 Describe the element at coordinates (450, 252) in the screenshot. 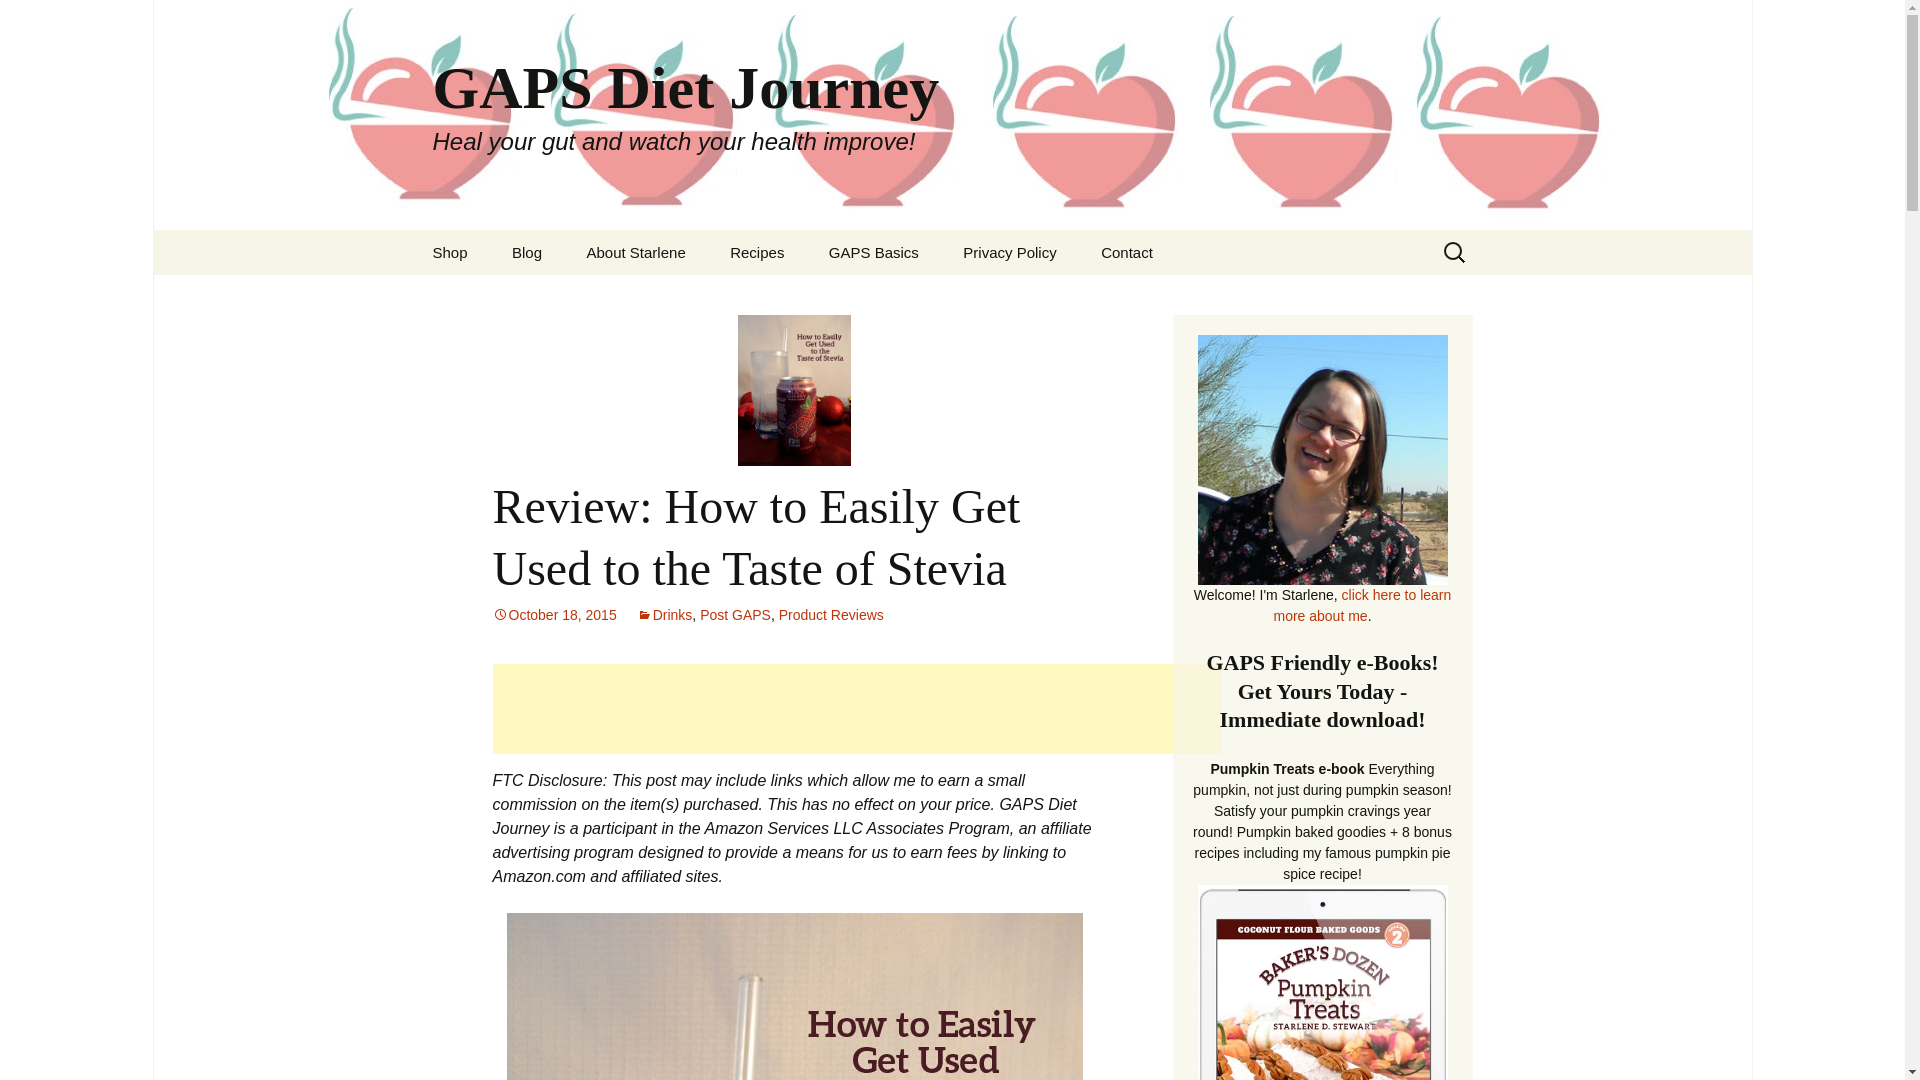

I see `Shop` at that location.